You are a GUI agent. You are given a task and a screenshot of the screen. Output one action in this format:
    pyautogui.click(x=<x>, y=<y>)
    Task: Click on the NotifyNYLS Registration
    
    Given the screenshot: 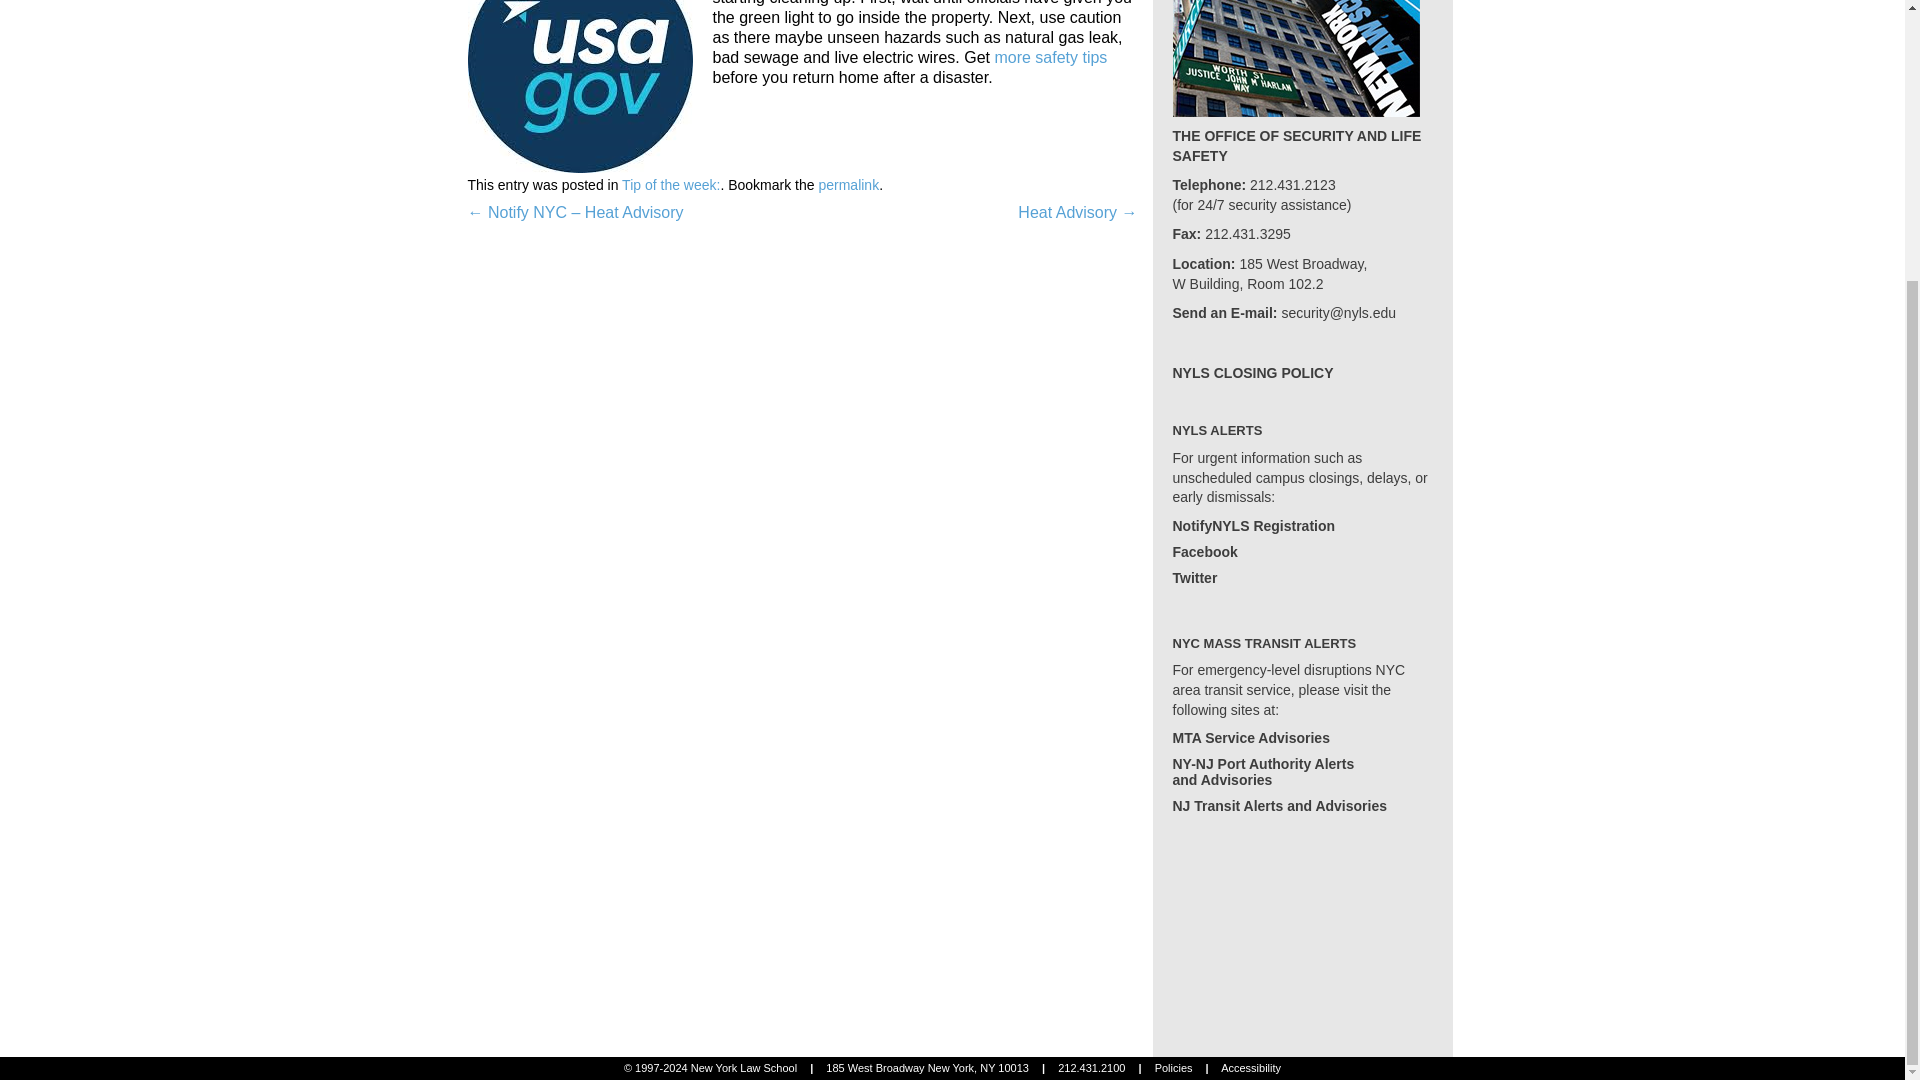 What is the action you would take?
    pyautogui.click(x=1252, y=526)
    